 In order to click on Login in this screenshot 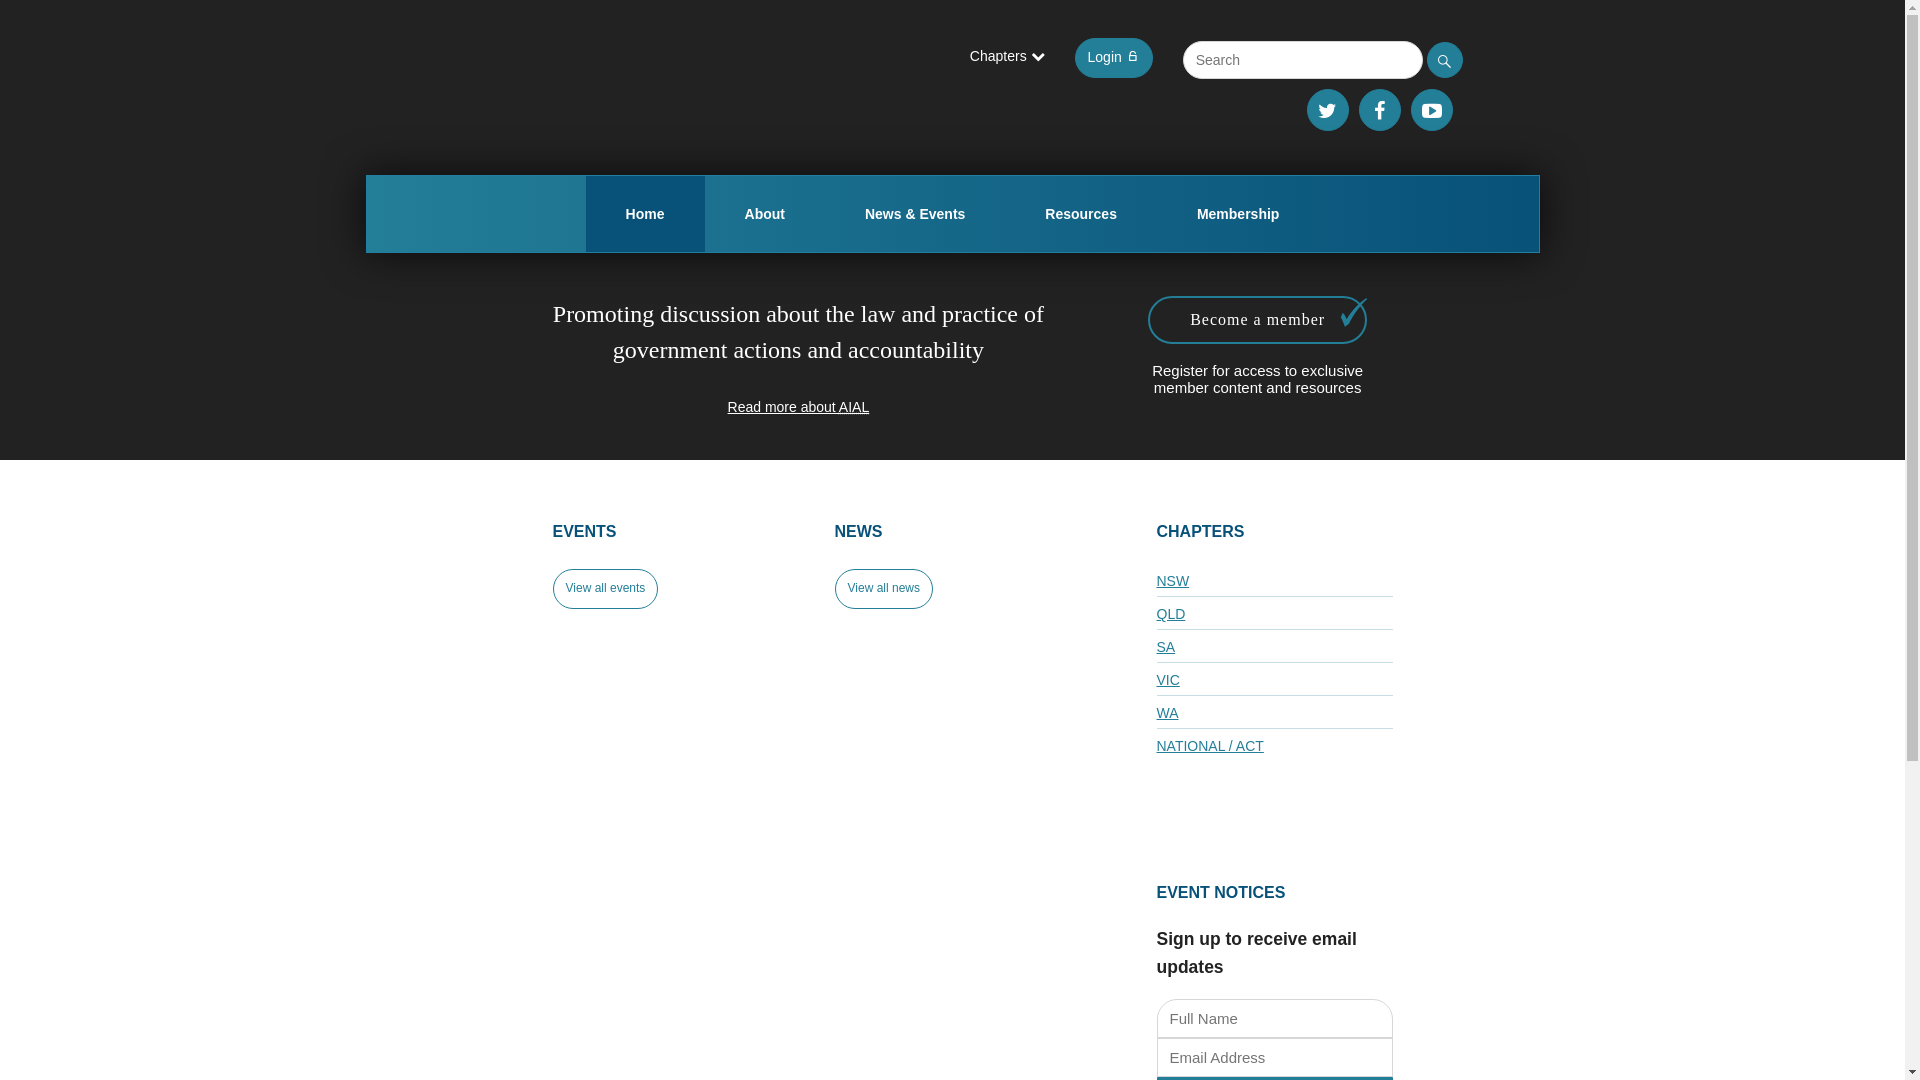, I will do `click(1114, 58)`.